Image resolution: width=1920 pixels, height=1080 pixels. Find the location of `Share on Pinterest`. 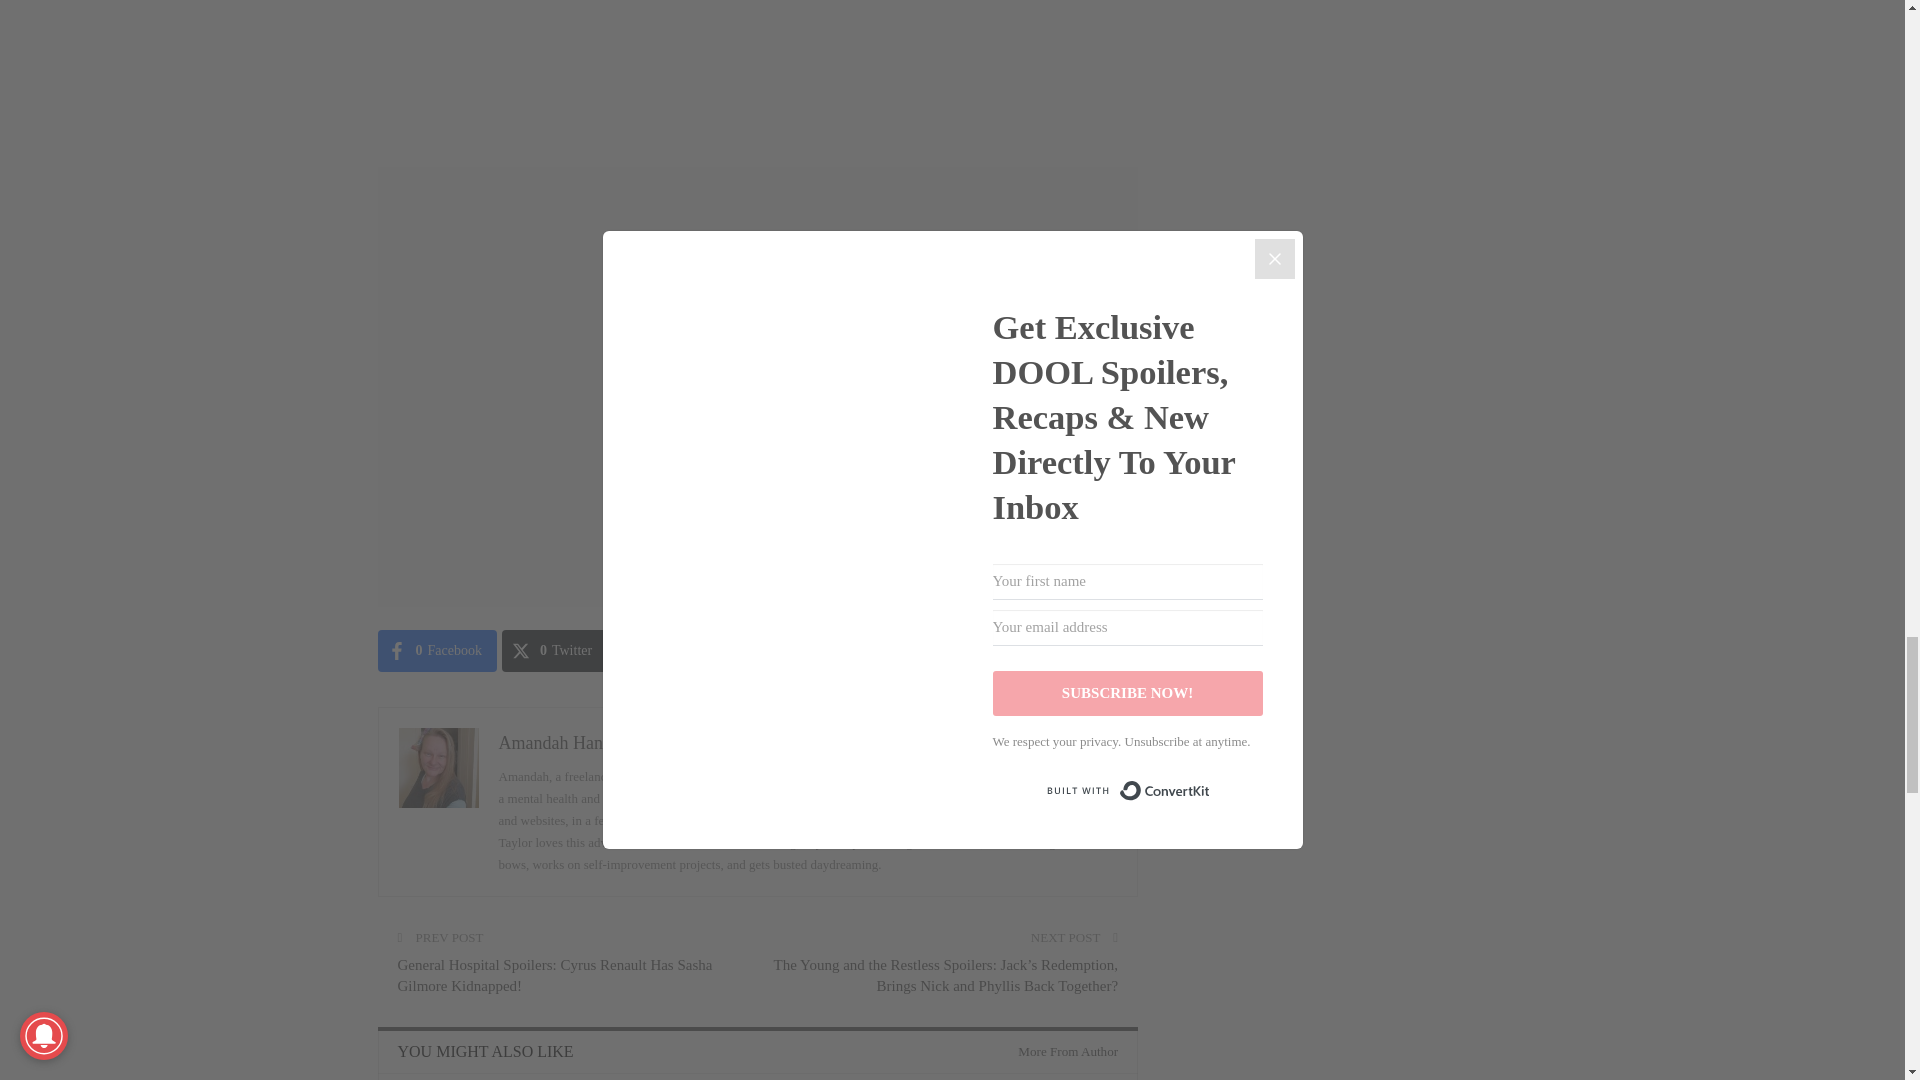

Share on Pinterest is located at coordinates (668, 650).